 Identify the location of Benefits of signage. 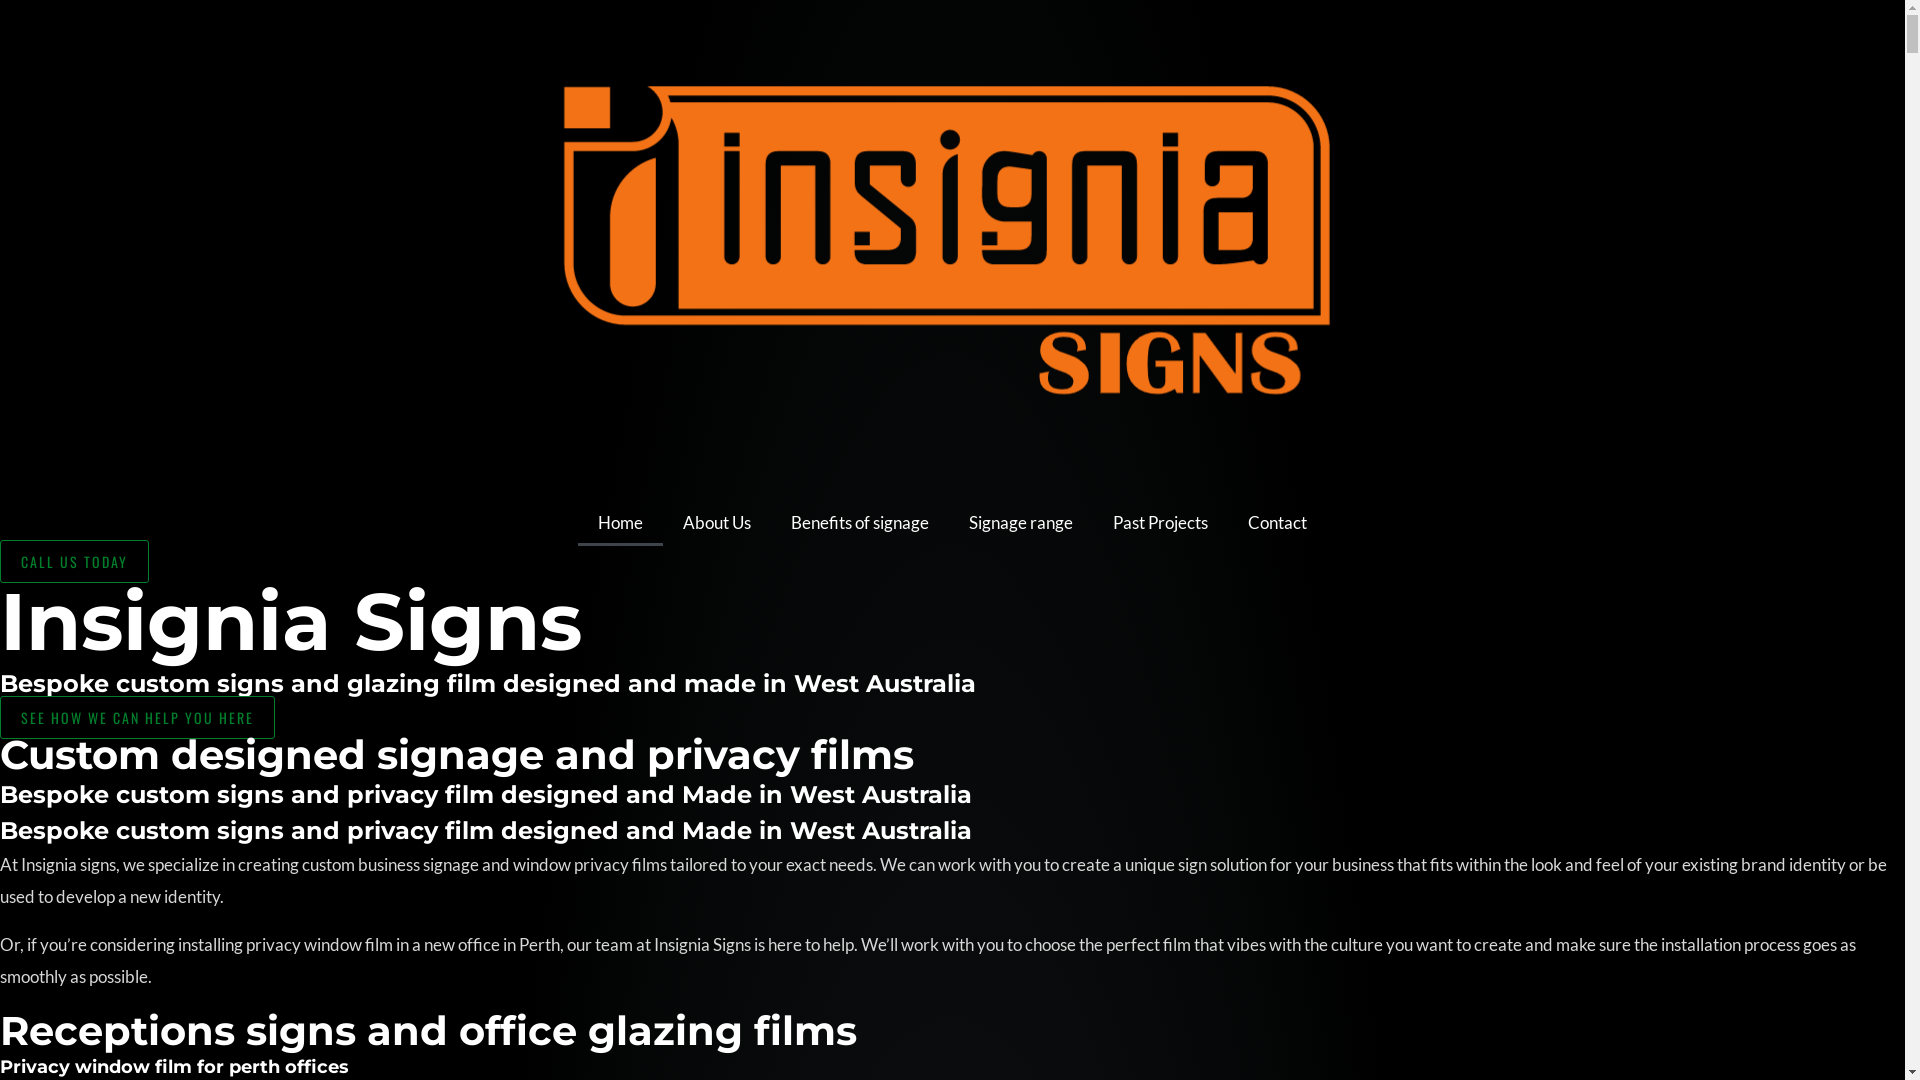
(860, 523).